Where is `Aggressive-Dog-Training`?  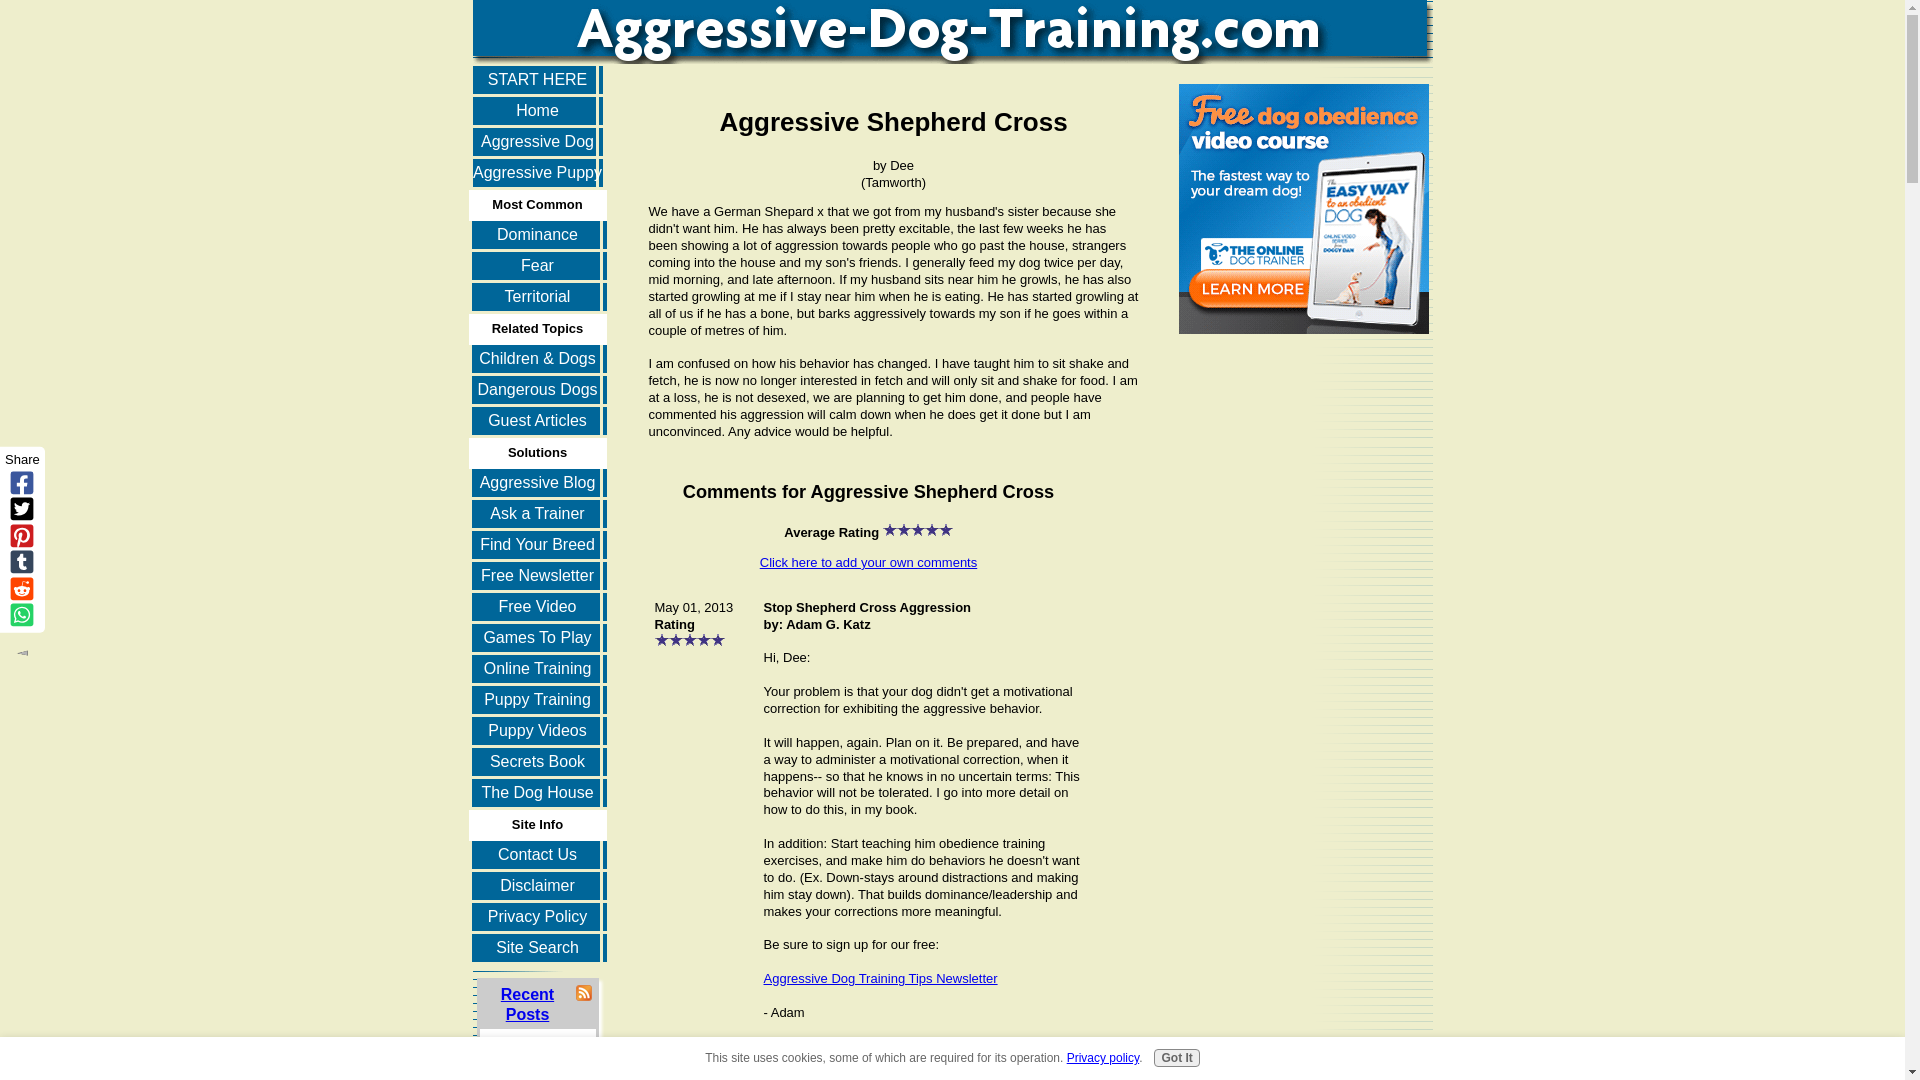 Aggressive-Dog-Training is located at coordinates (881, 978).